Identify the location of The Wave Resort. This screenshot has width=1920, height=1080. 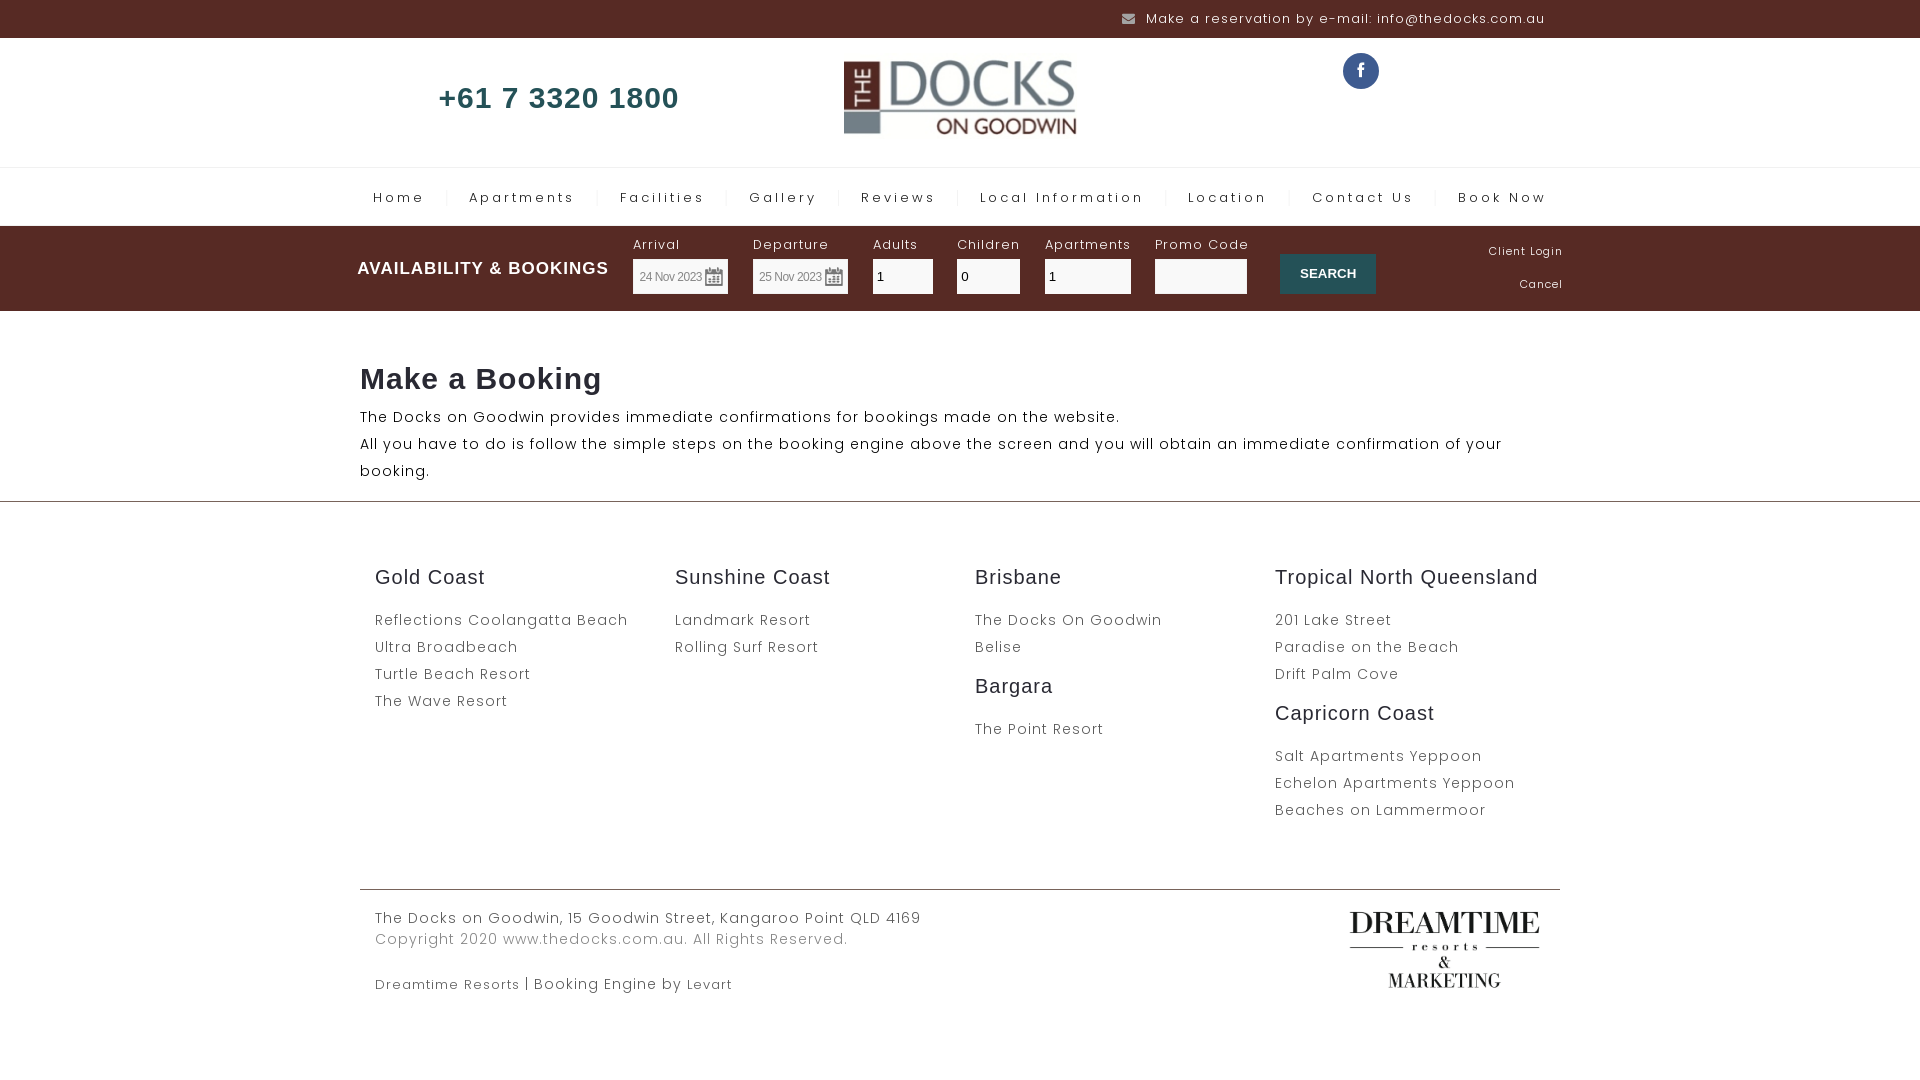
(442, 701).